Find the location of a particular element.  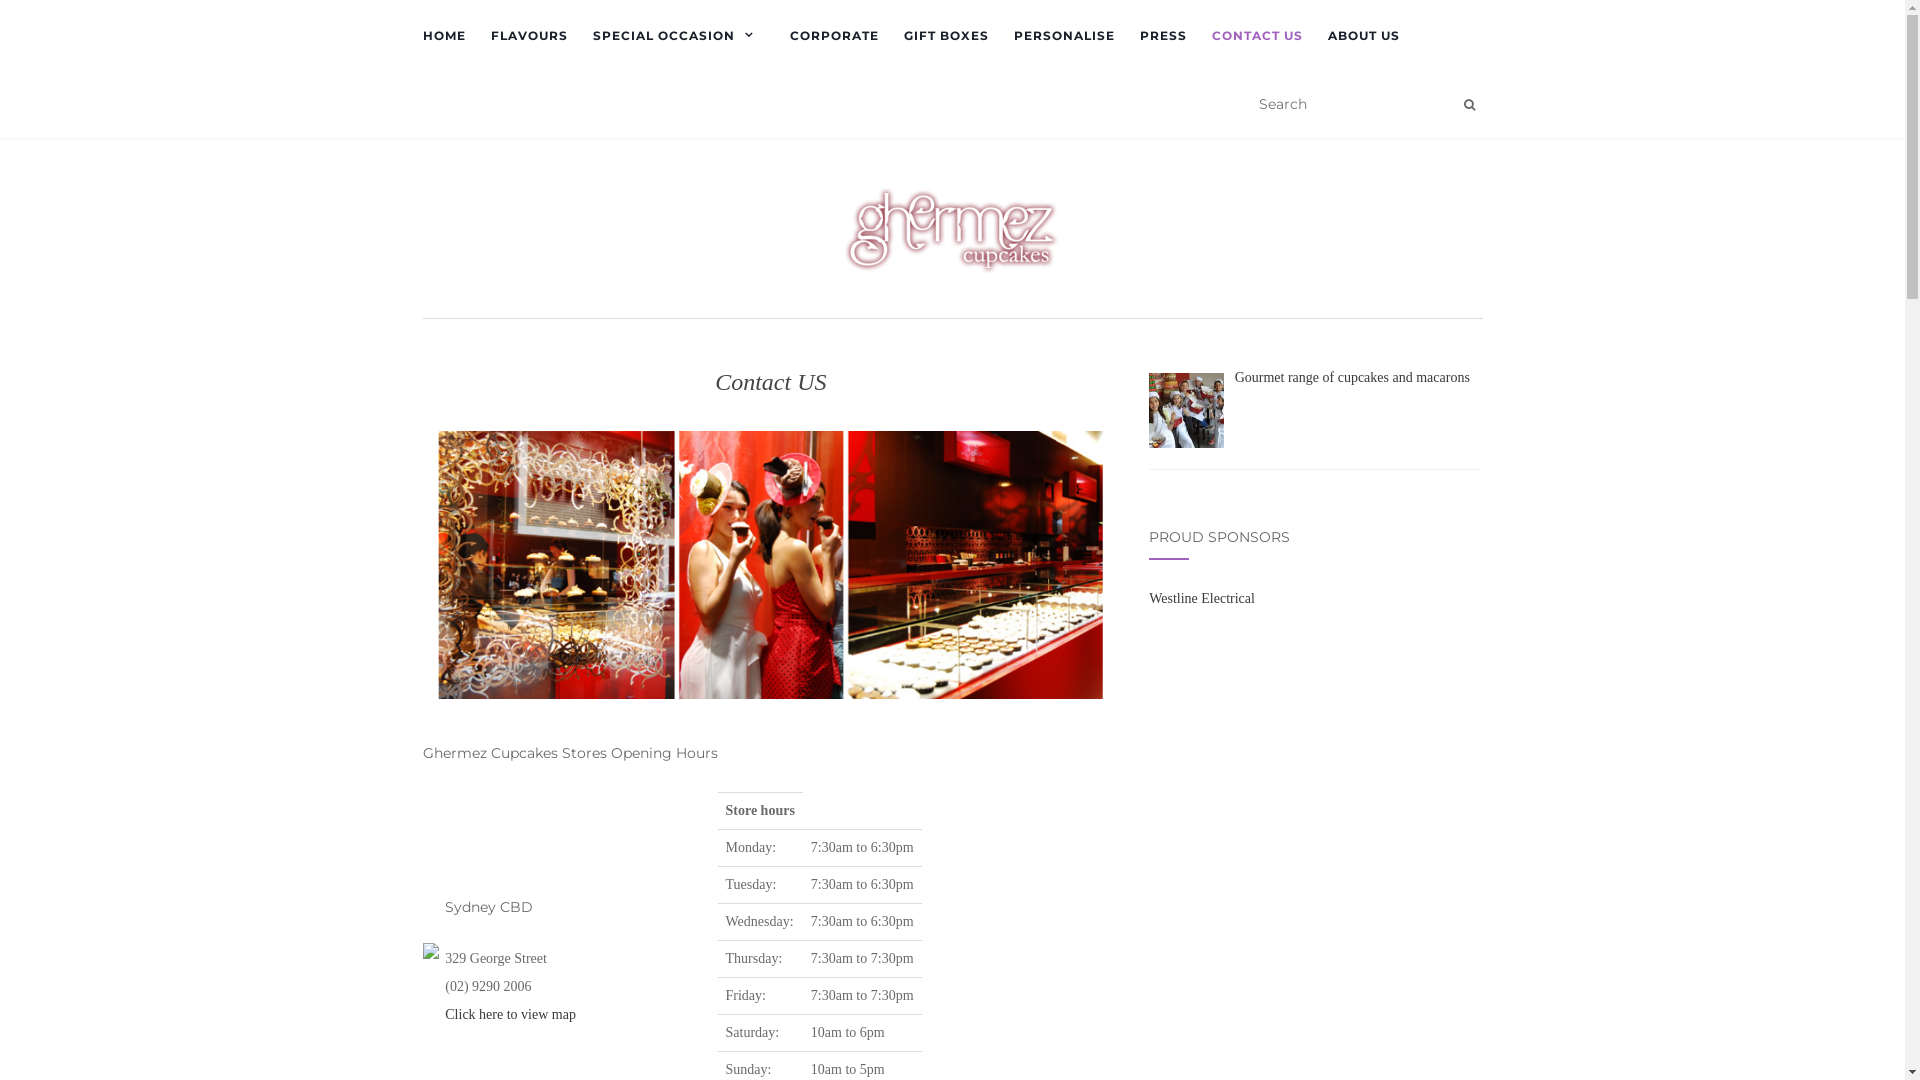

Westline Electrical is located at coordinates (1202, 598).